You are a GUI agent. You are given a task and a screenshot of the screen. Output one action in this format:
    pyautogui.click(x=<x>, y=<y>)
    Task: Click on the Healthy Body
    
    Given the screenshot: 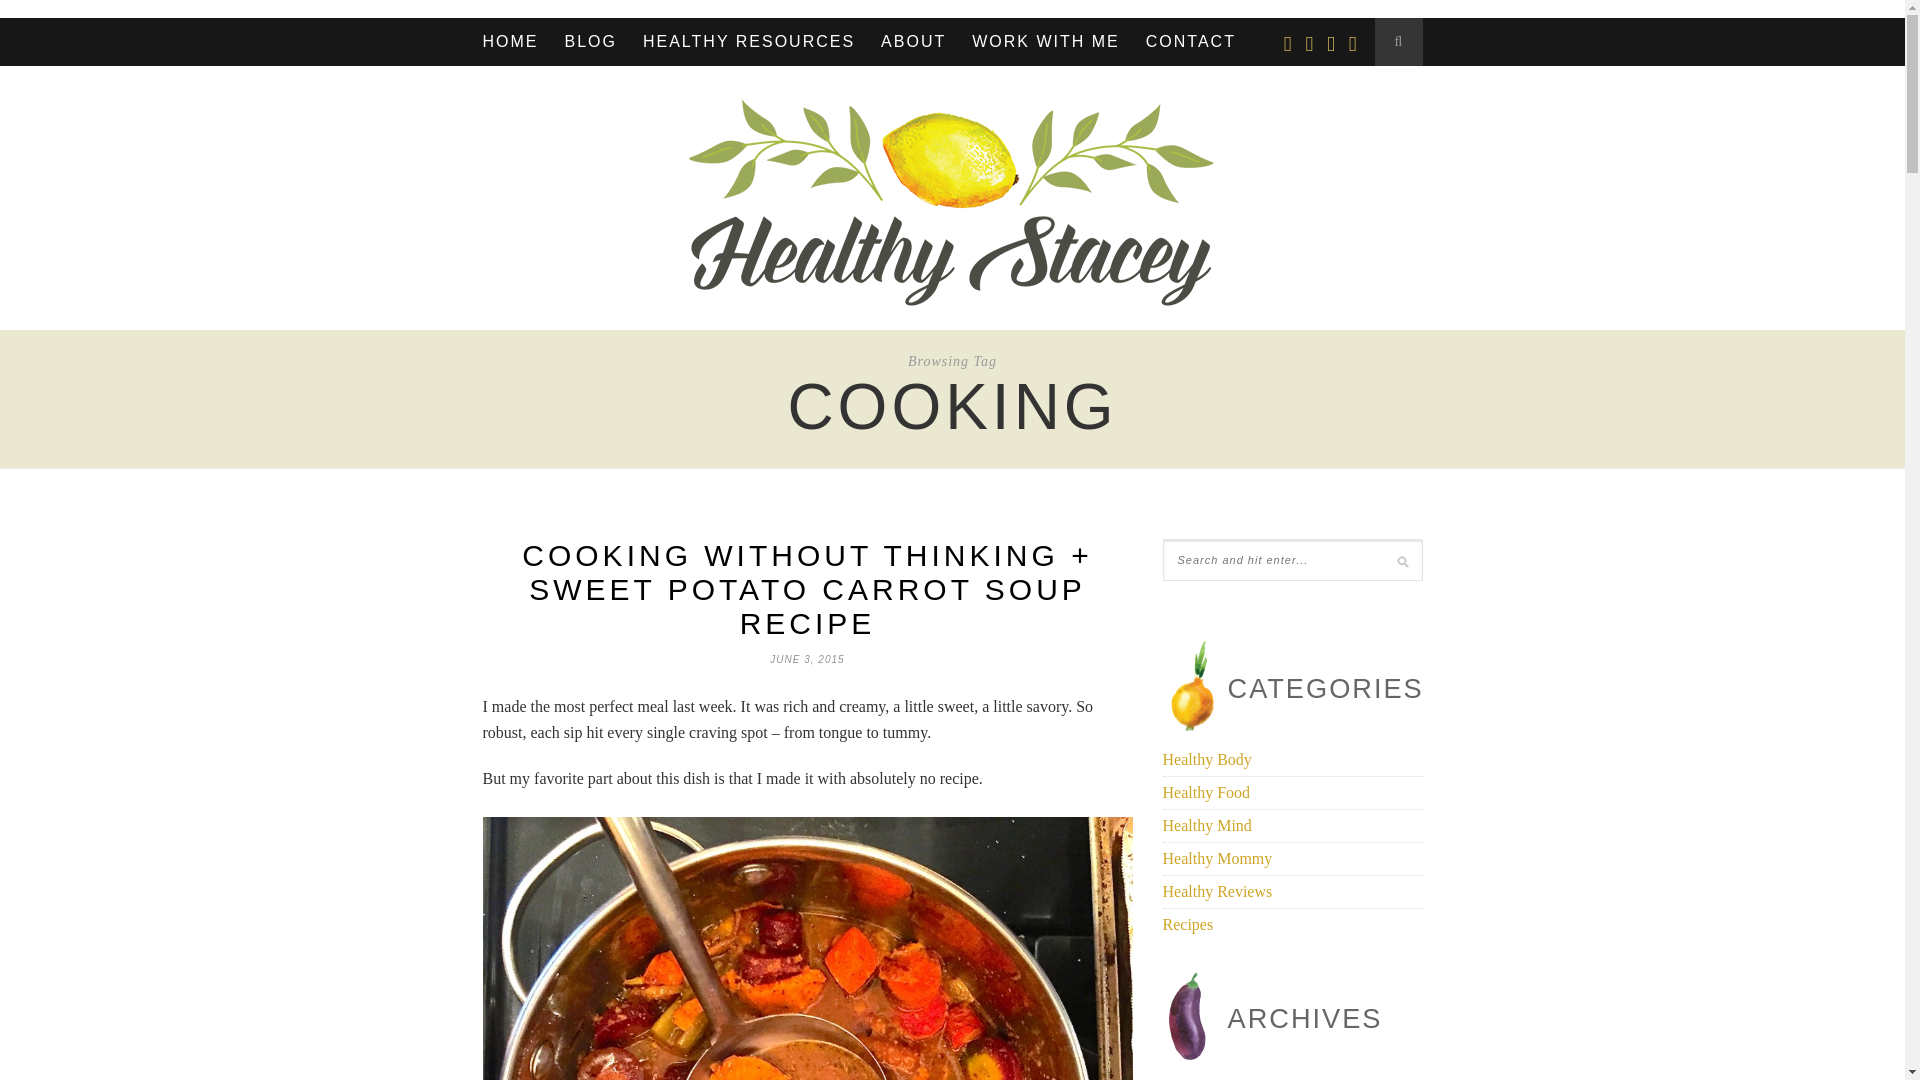 What is the action you would take?
    pyautogui.click(x=1206, y=758)
    